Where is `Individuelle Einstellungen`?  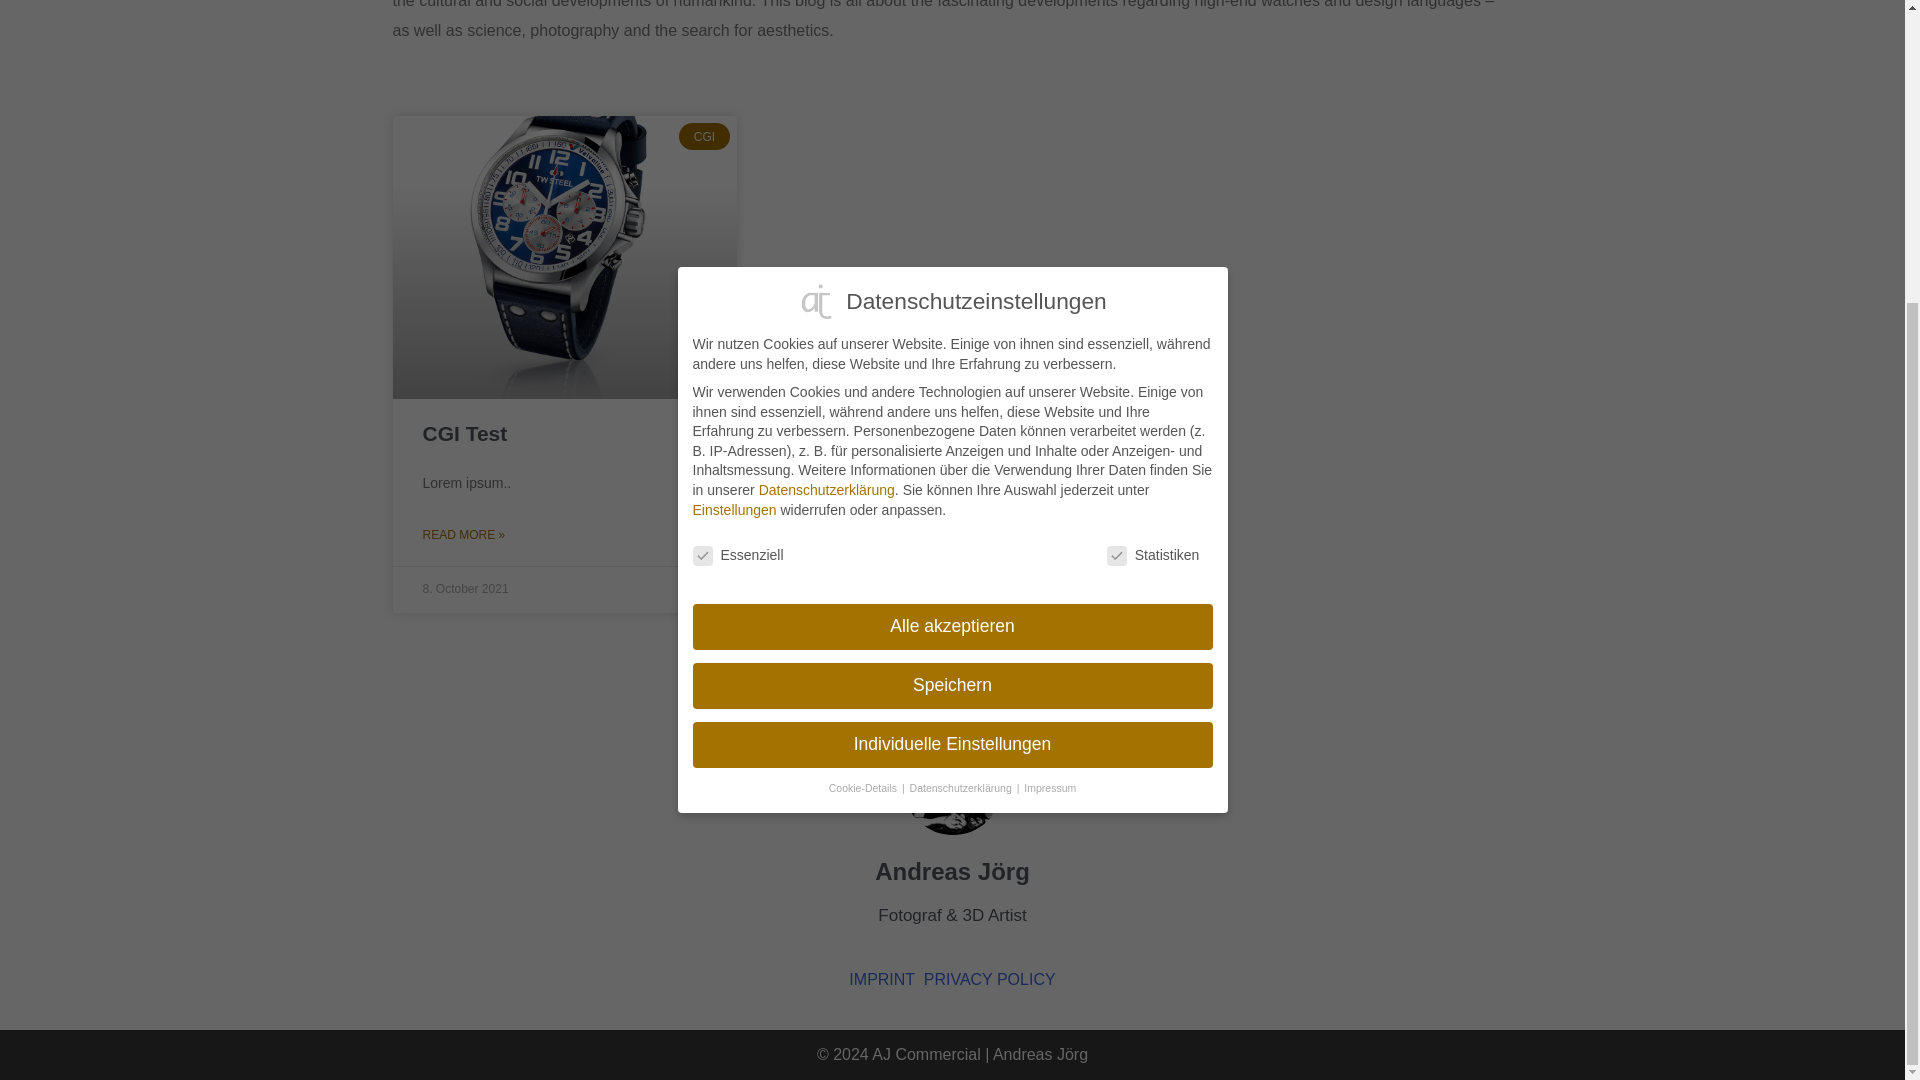
Individuelle Einstellungen is located at coordinates (951, 336).